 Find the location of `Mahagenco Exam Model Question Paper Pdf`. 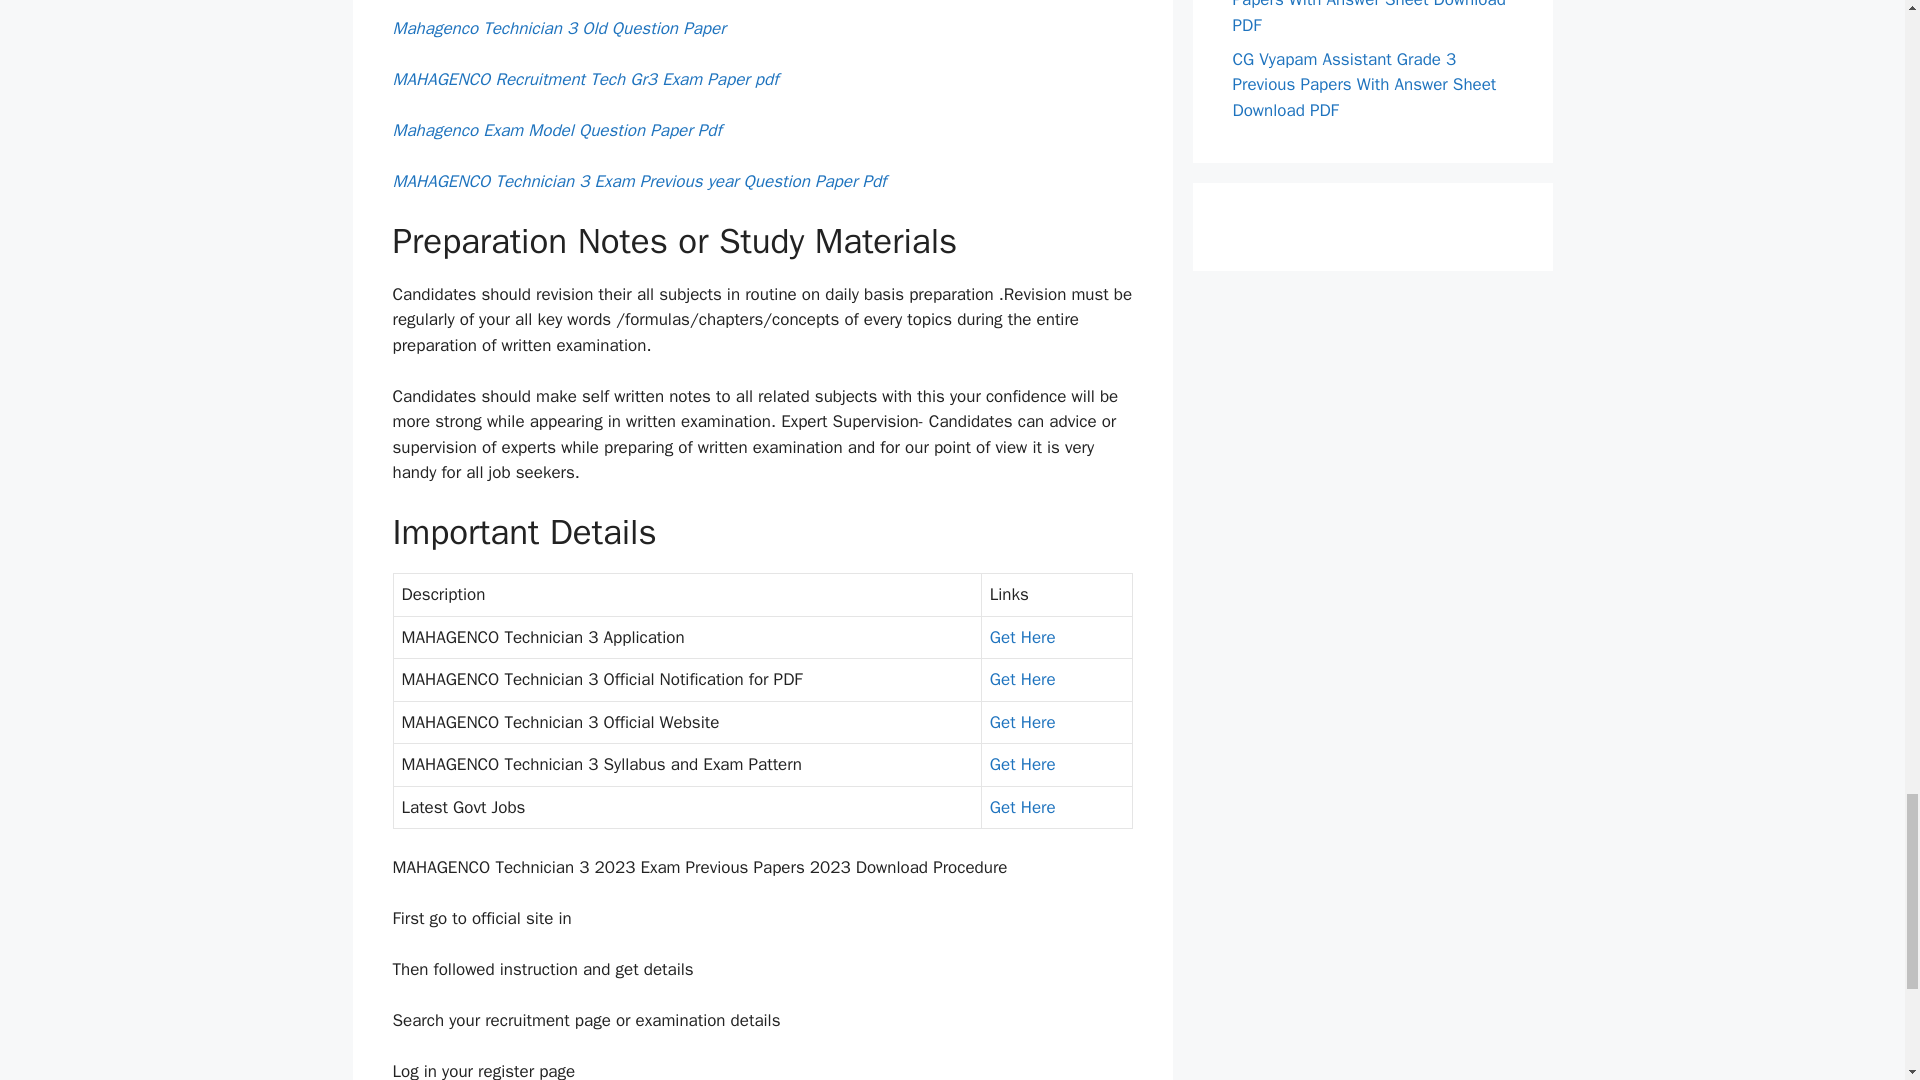

Mahagenco Exam Model Question Paper Pdf is located at coordinates (556, 130).